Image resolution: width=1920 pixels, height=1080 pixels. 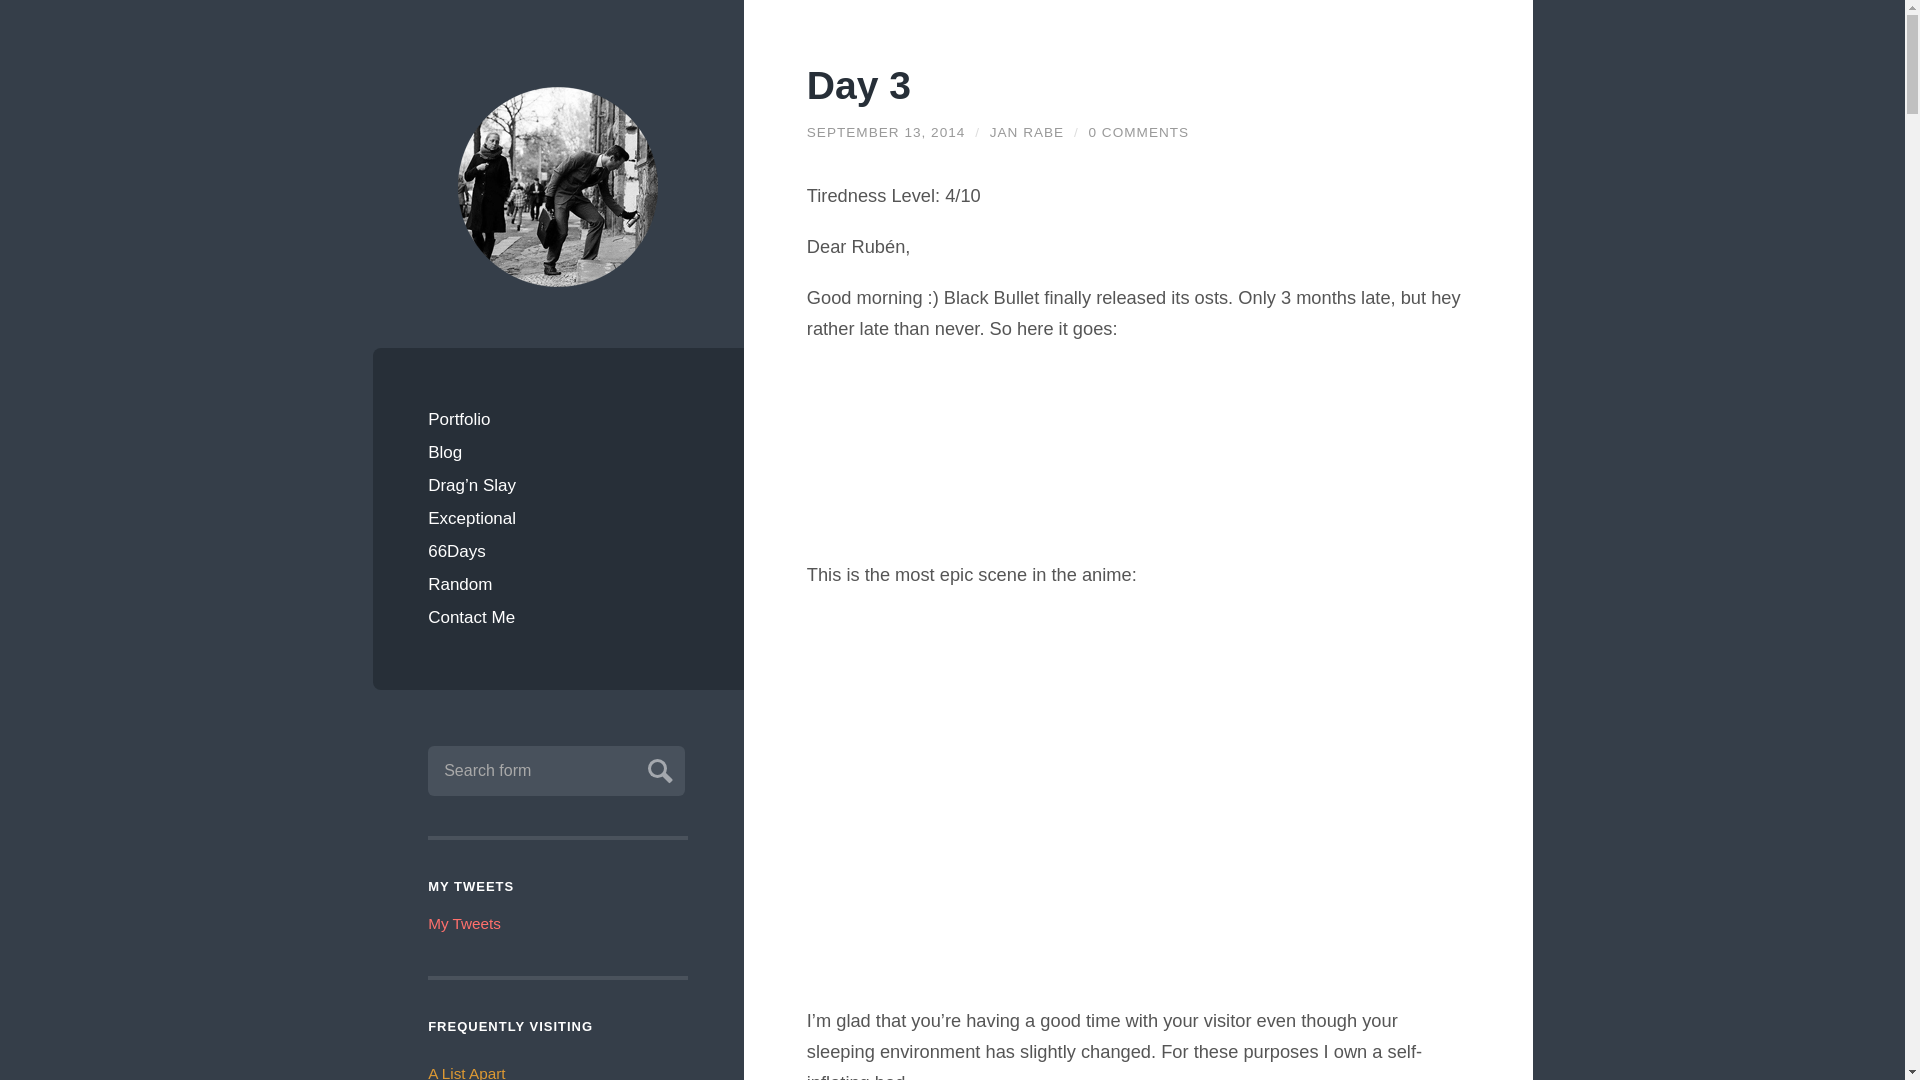 I want to click on 66Days, so click(x=558, y=551).